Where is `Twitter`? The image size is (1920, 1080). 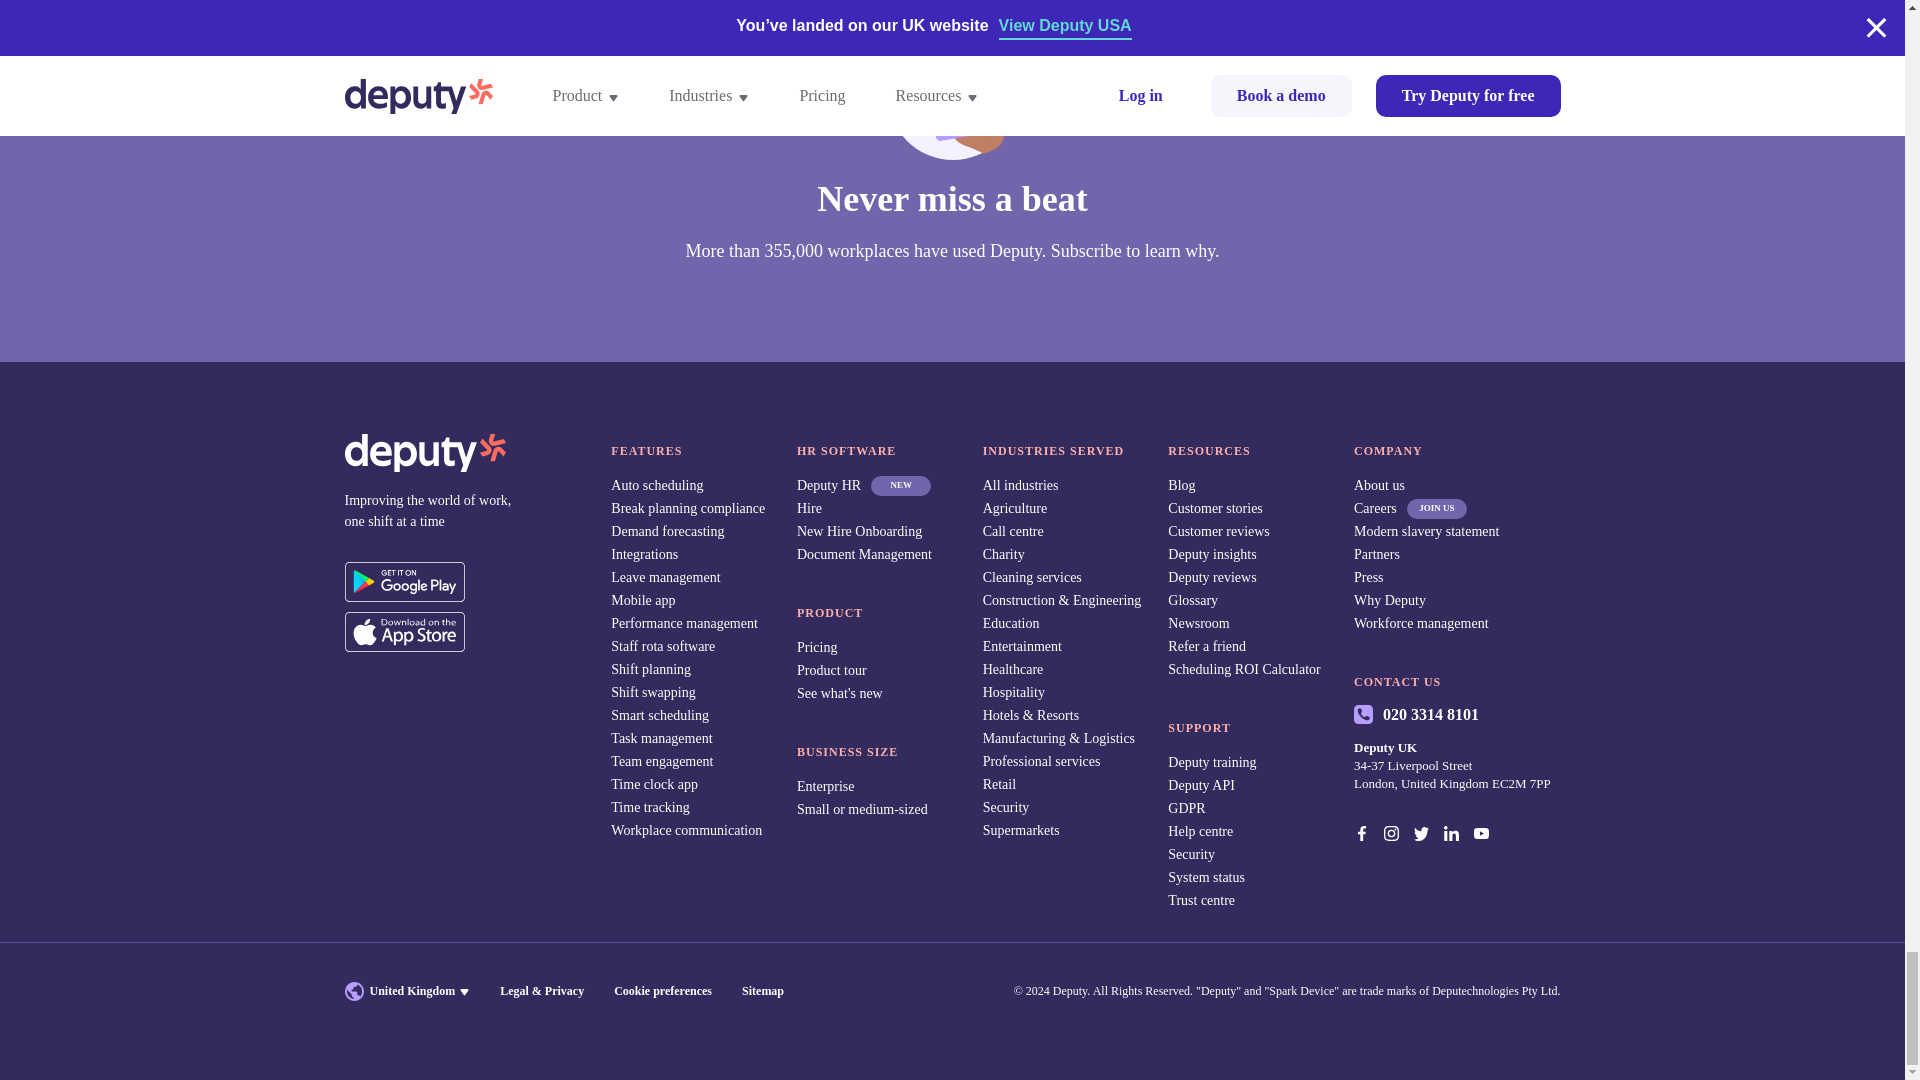 Twitter is located at coordinates (1424, 832).